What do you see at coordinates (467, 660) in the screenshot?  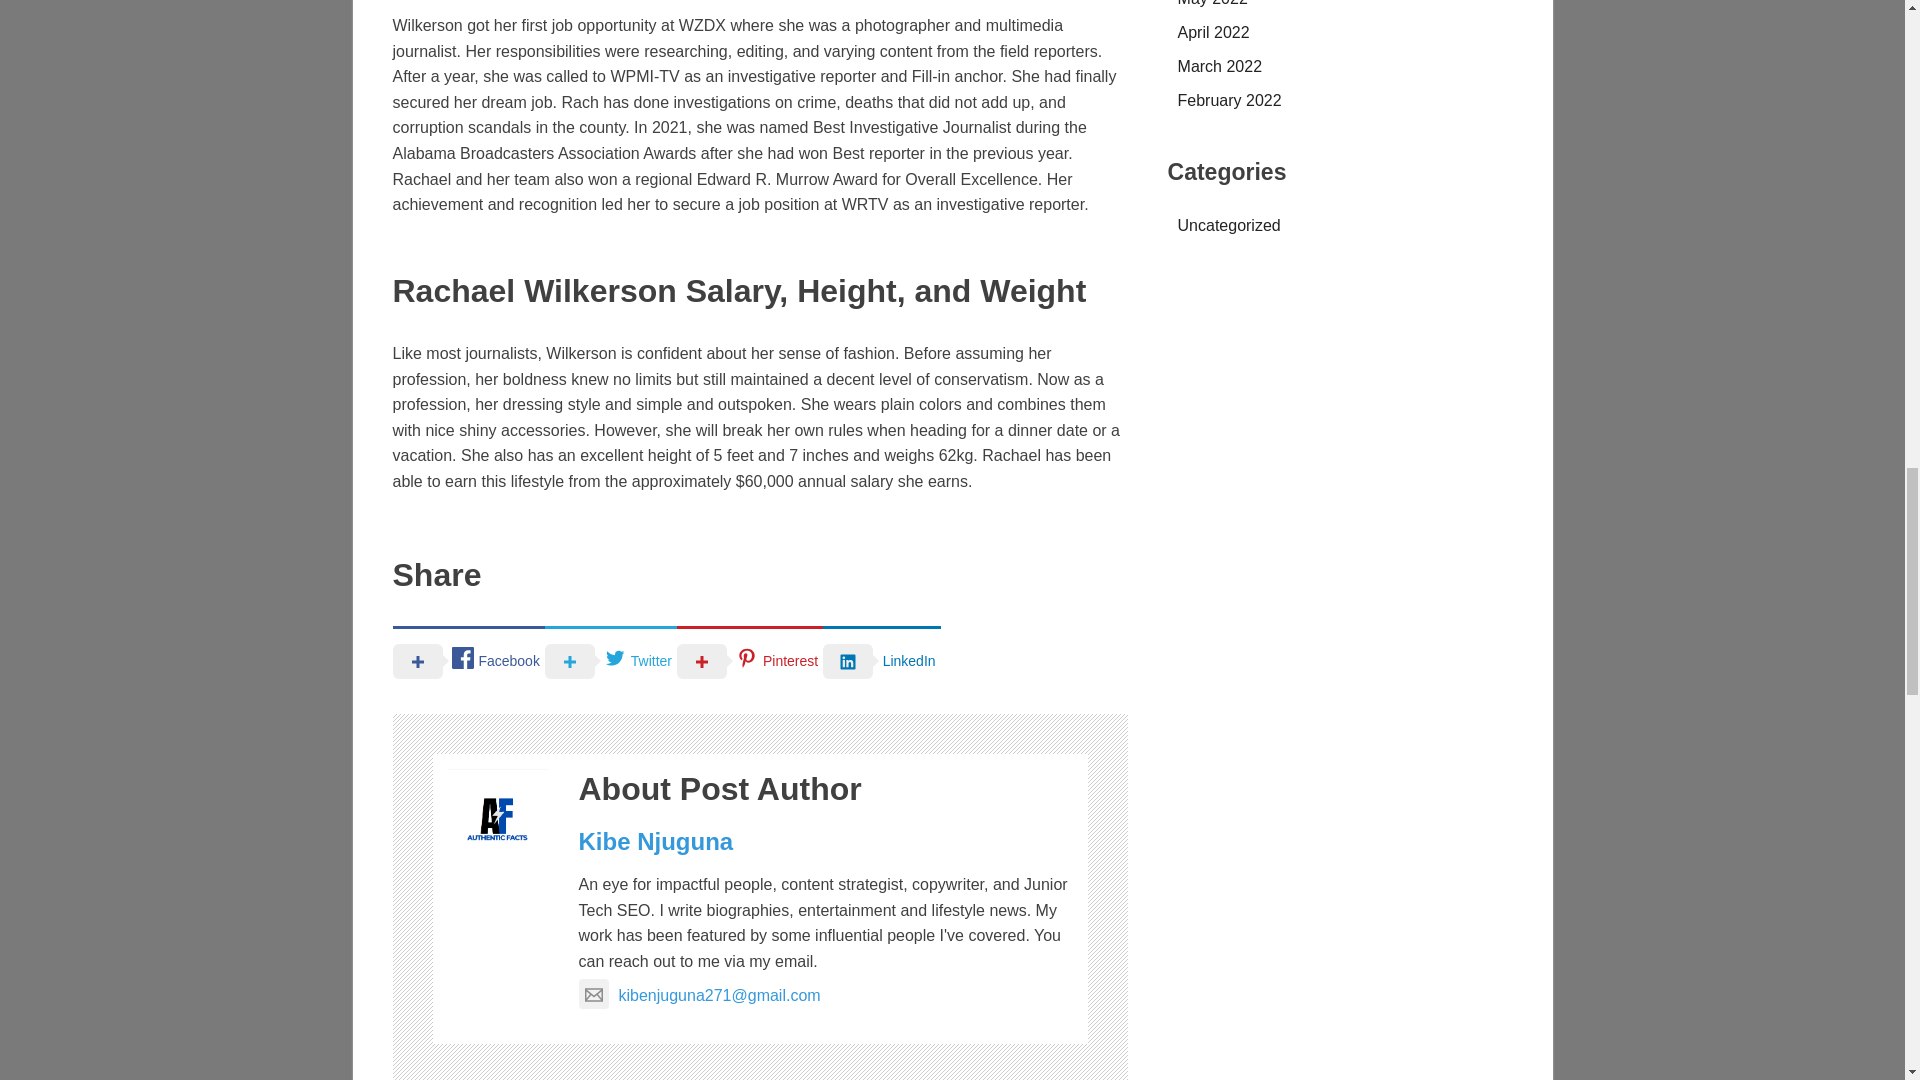 I see `Facebook` at bounding box center [467, 660].